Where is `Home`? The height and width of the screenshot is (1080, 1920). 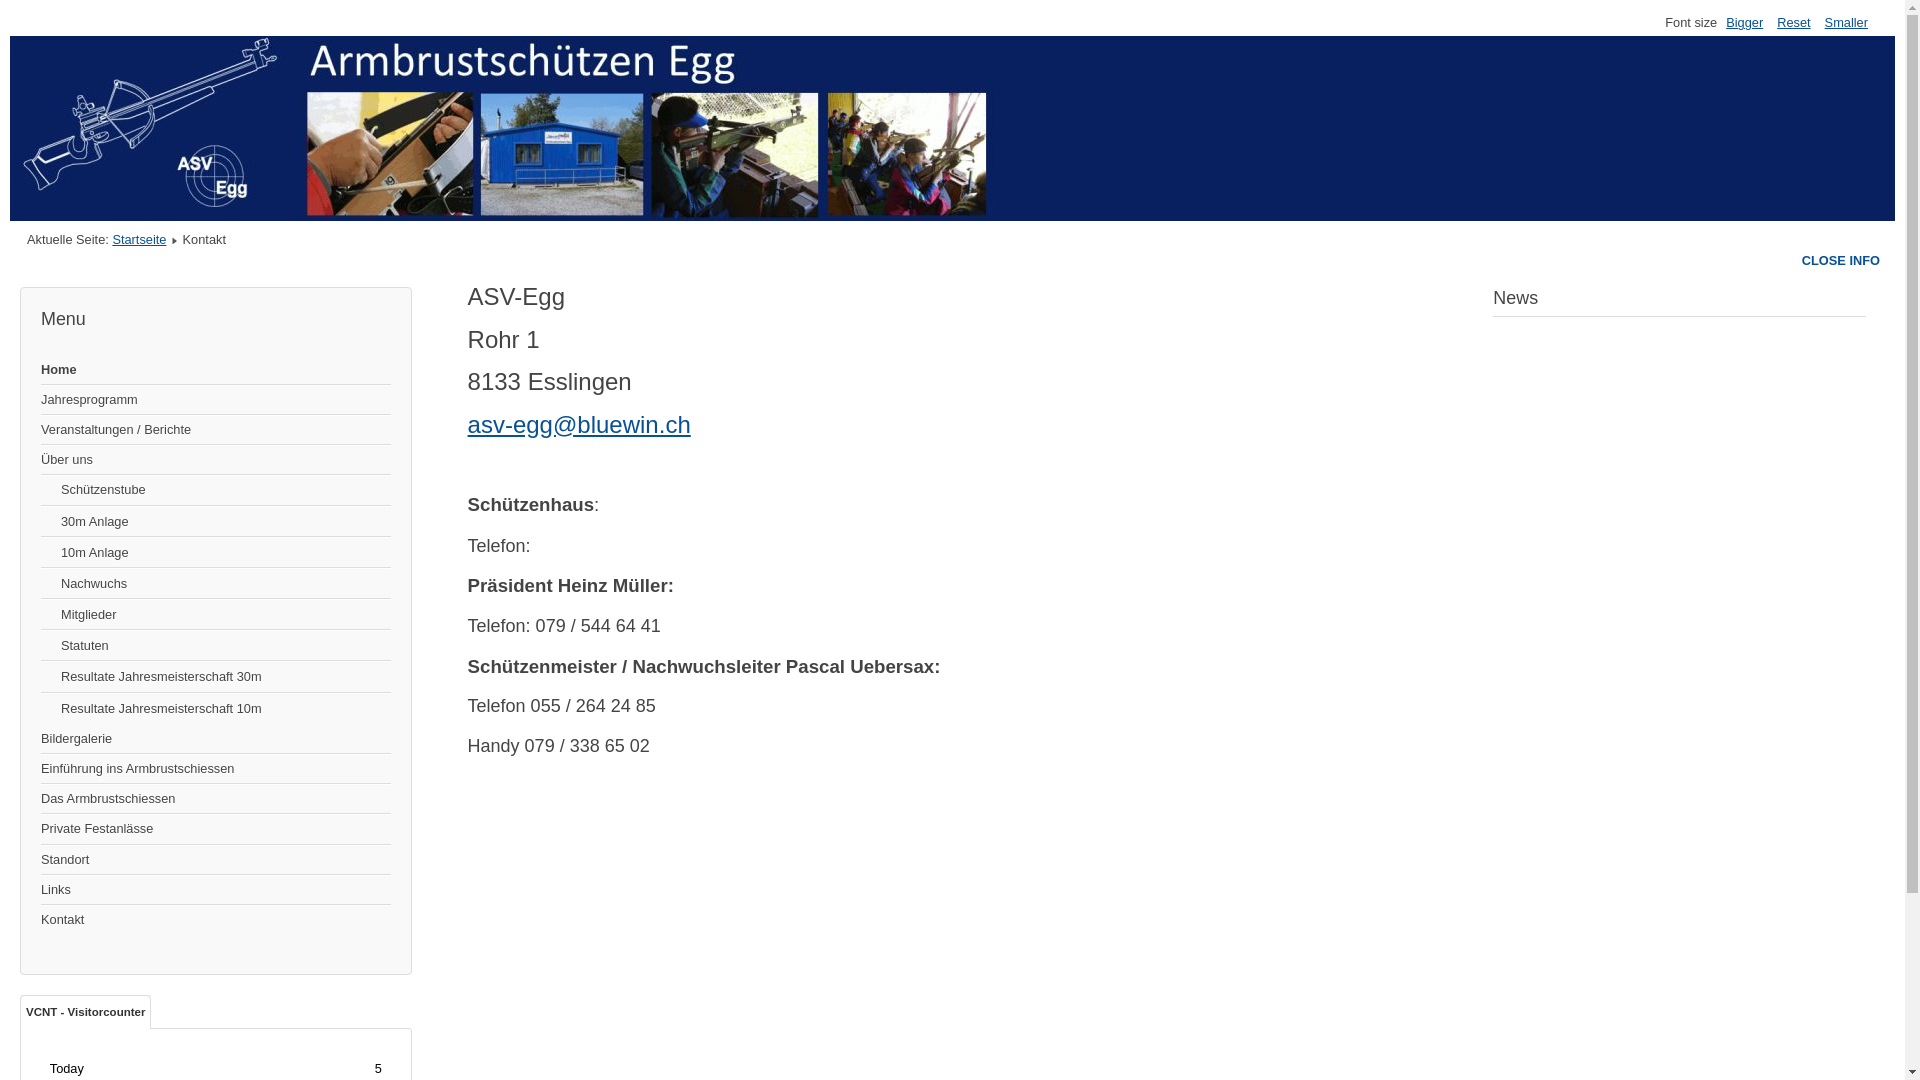
Home is located at coordinates (216, 370).